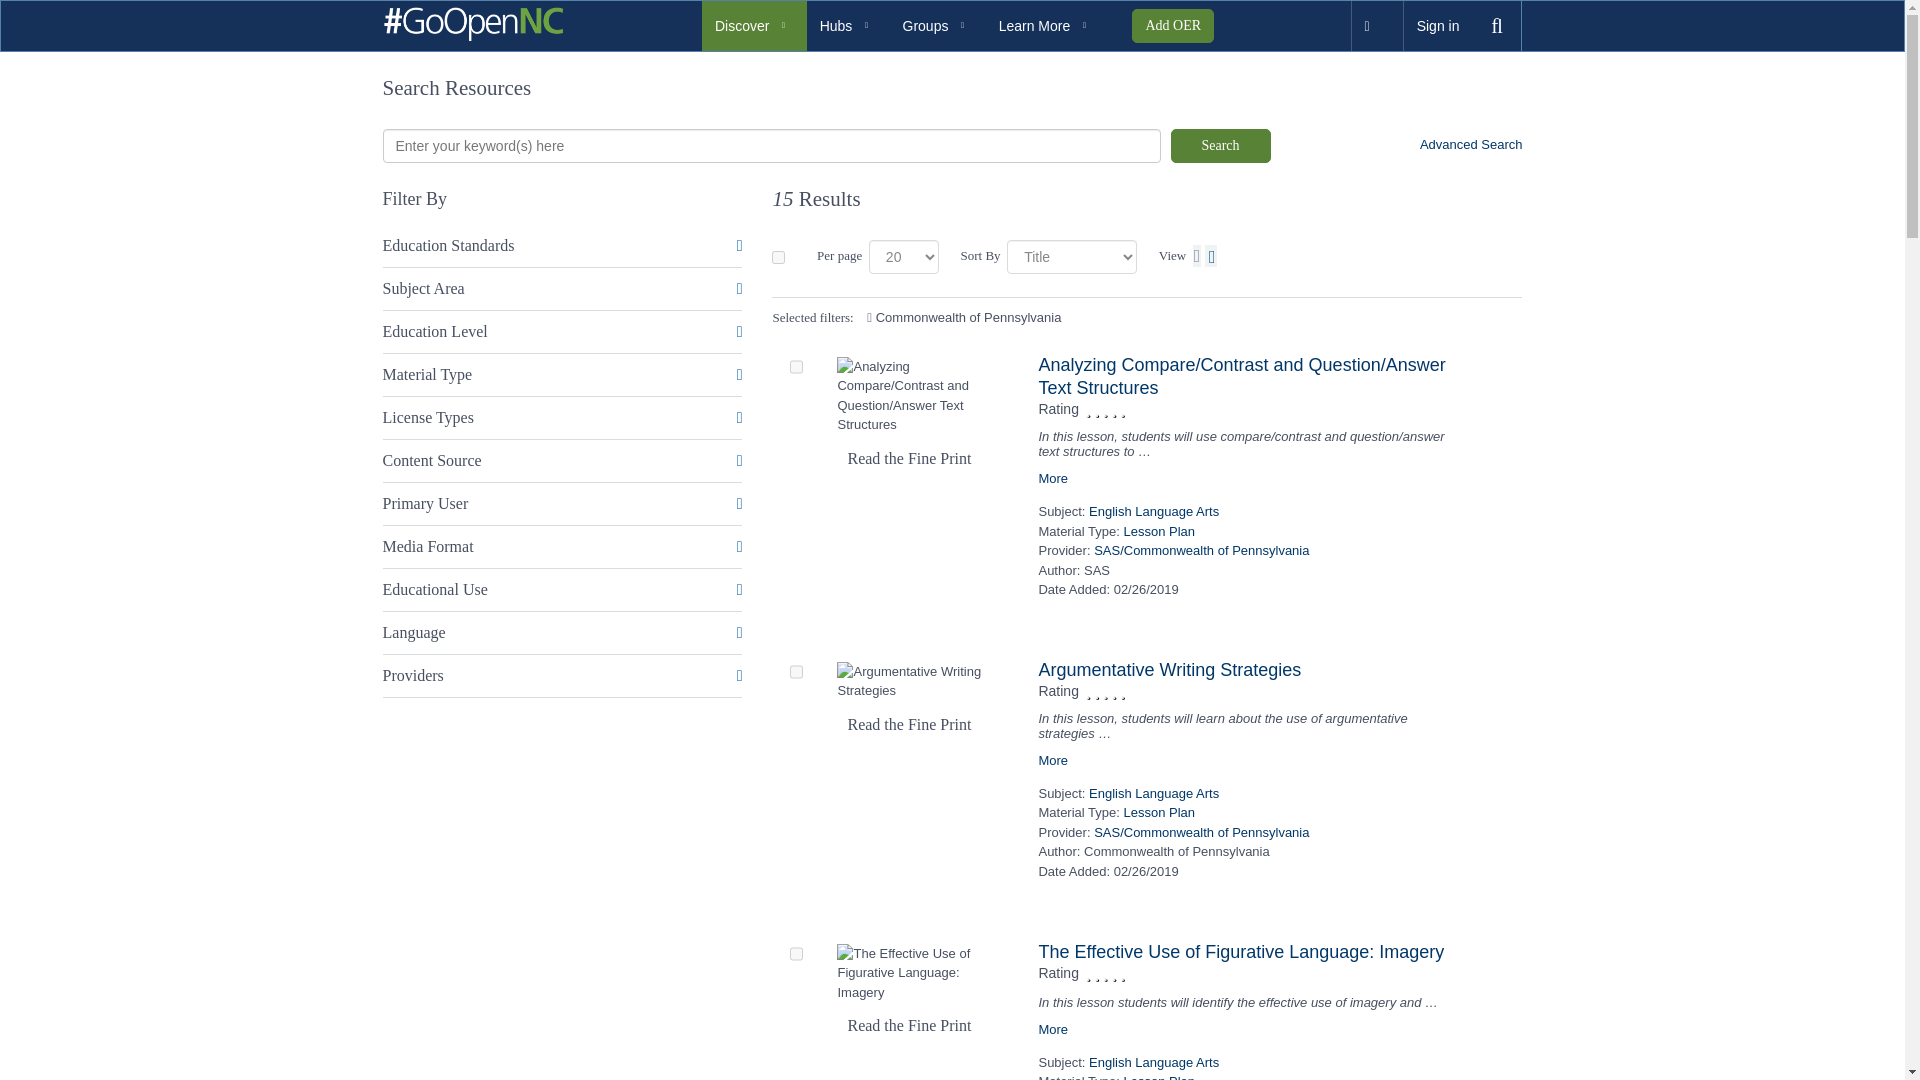 The height and width of the screenshot is (1080, 1920). What do you see at coordinates (1438, 26) in the screenshot?
I see `Sign in` at bounding box center [1438, 26].